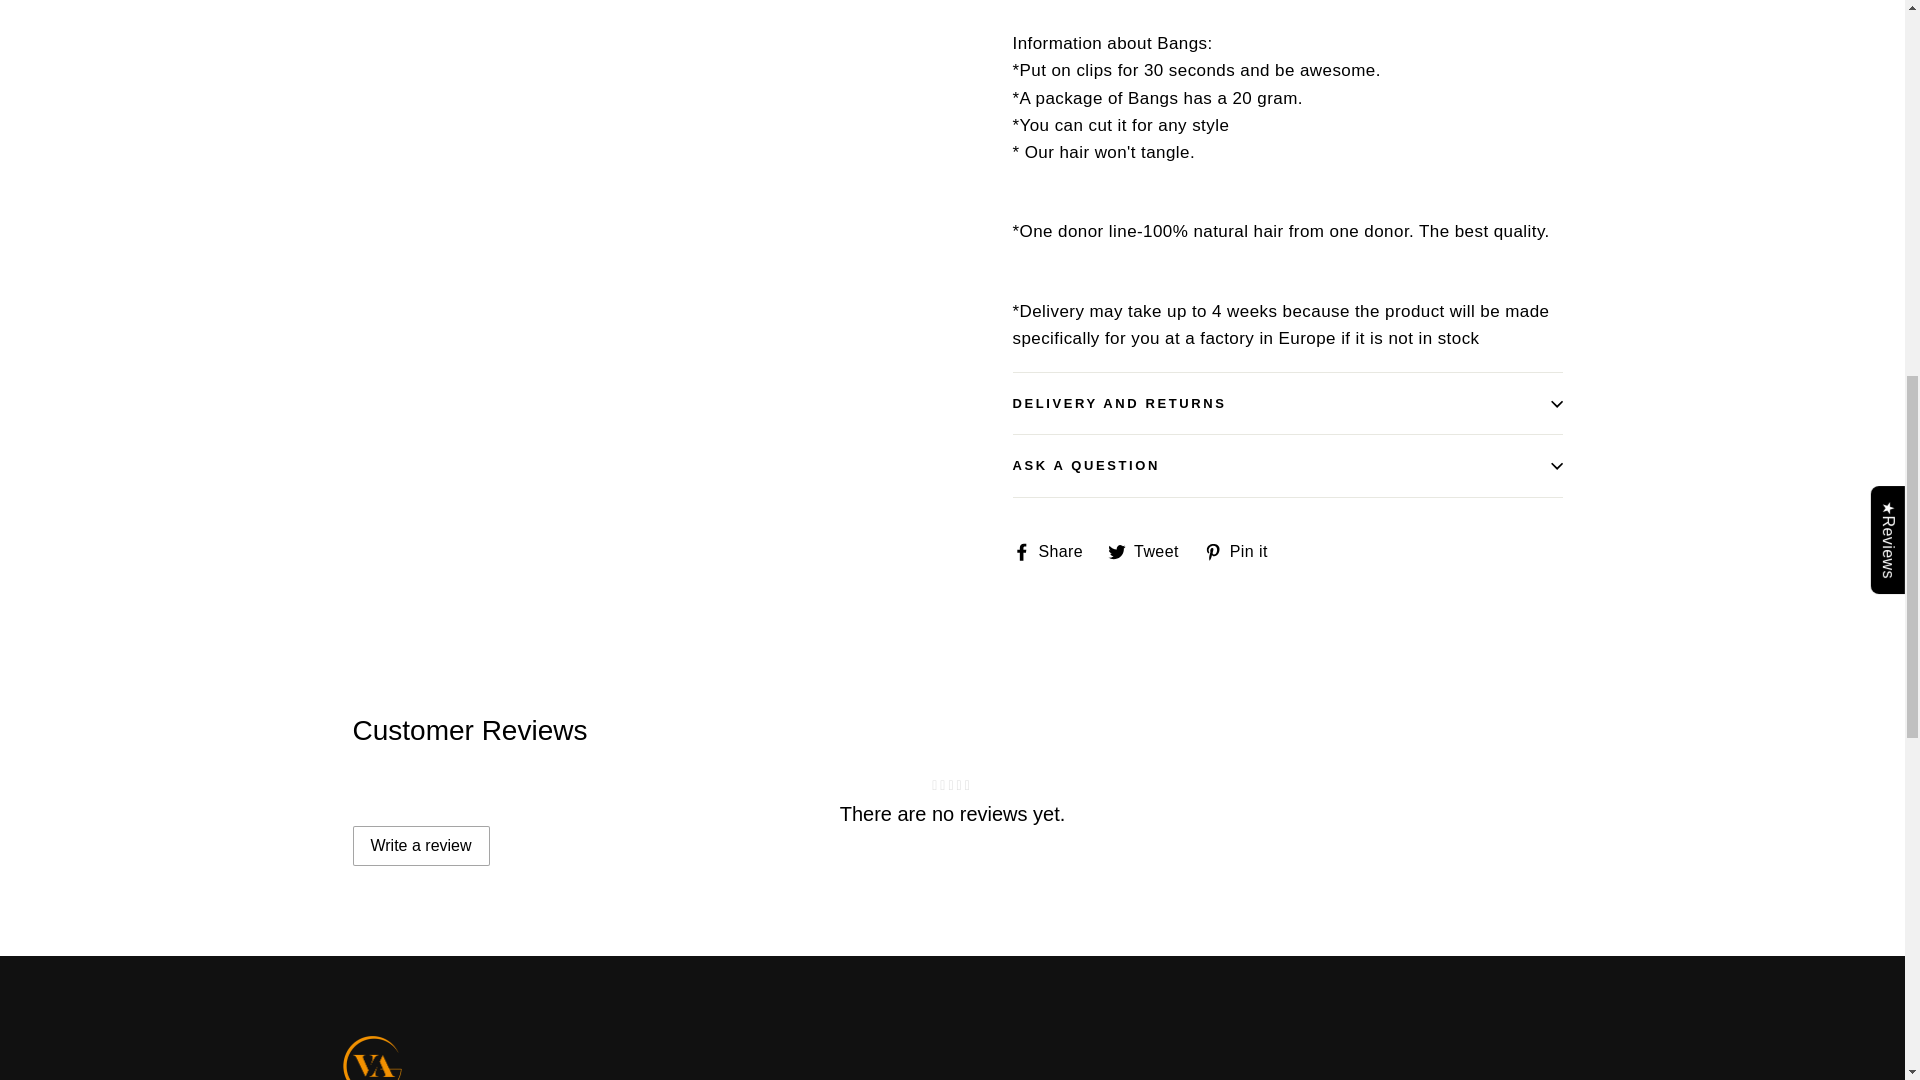 This screenshot has height=1080, width=1920. I want to click on Tweet on Twitter, so click(1150, 552).